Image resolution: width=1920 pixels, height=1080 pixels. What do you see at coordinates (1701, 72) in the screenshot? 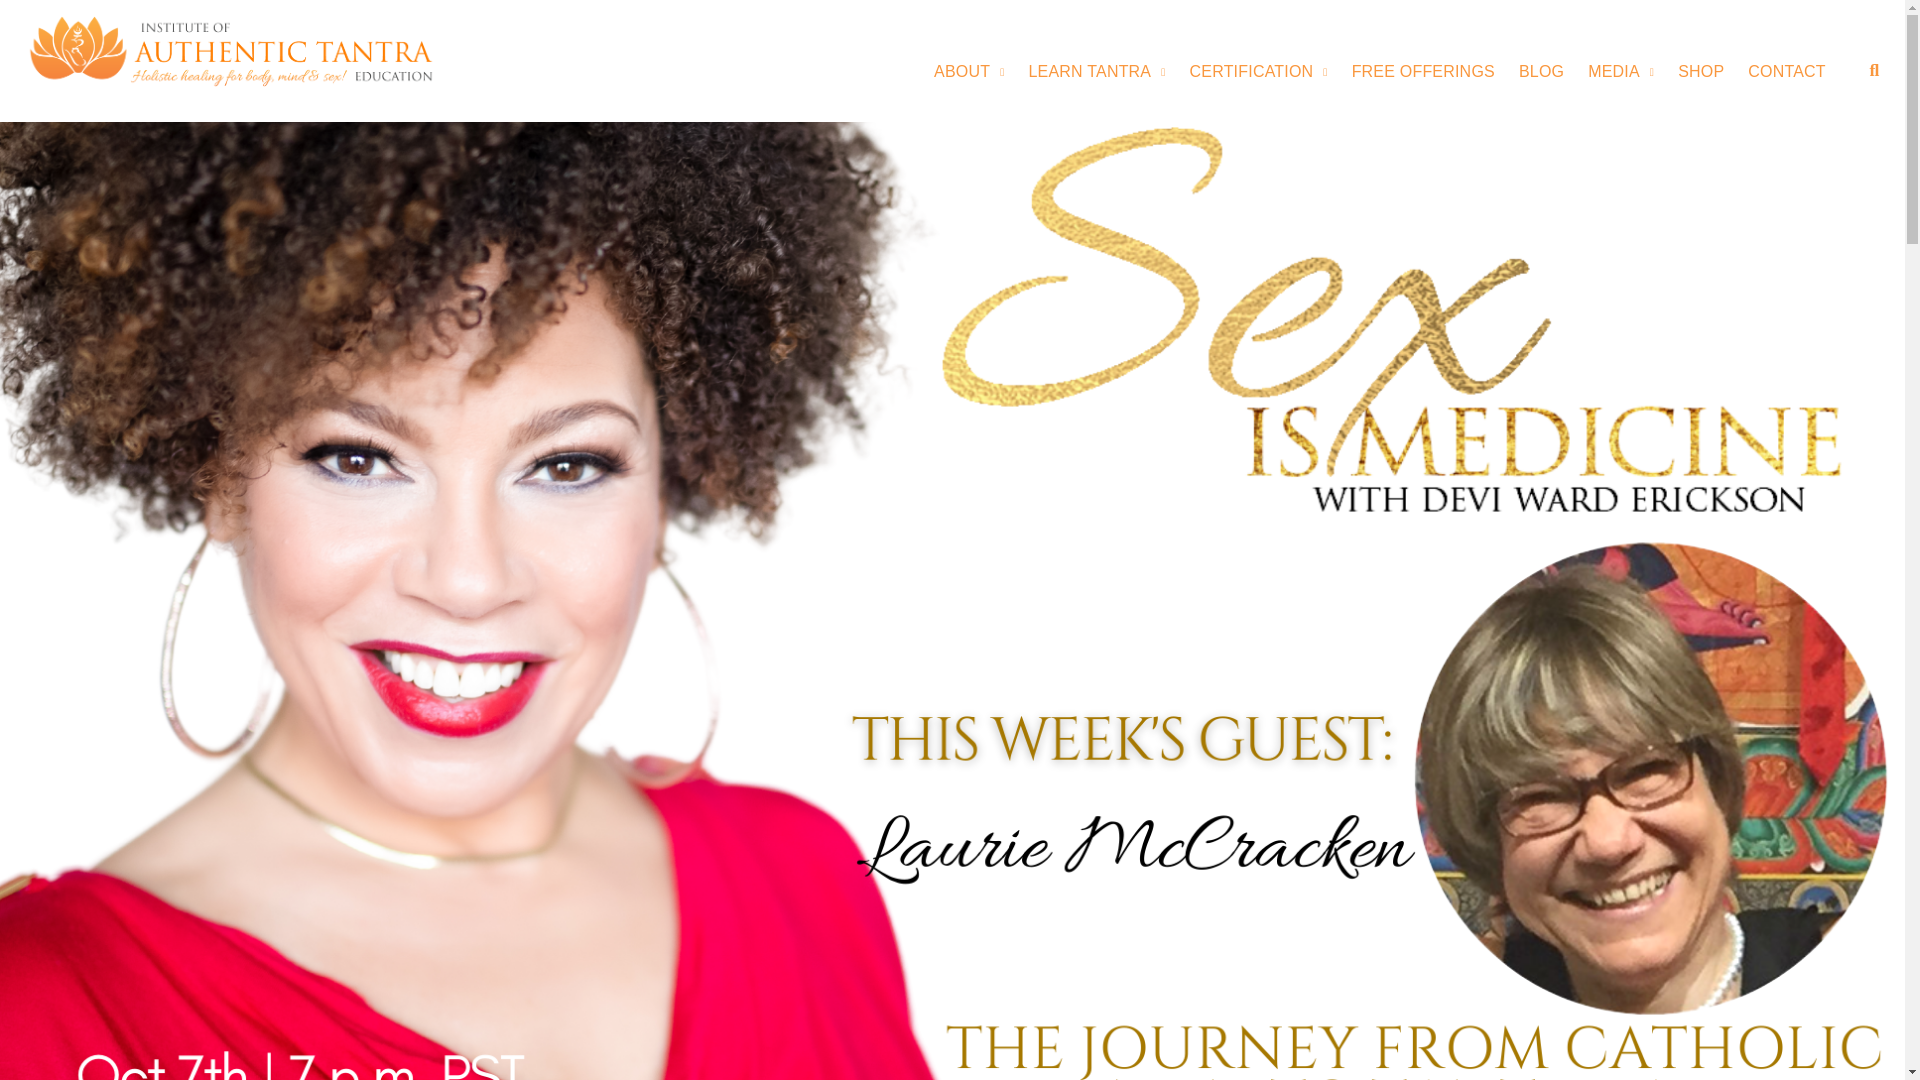
I see `SHOP` at bounding box center [1701, 72].